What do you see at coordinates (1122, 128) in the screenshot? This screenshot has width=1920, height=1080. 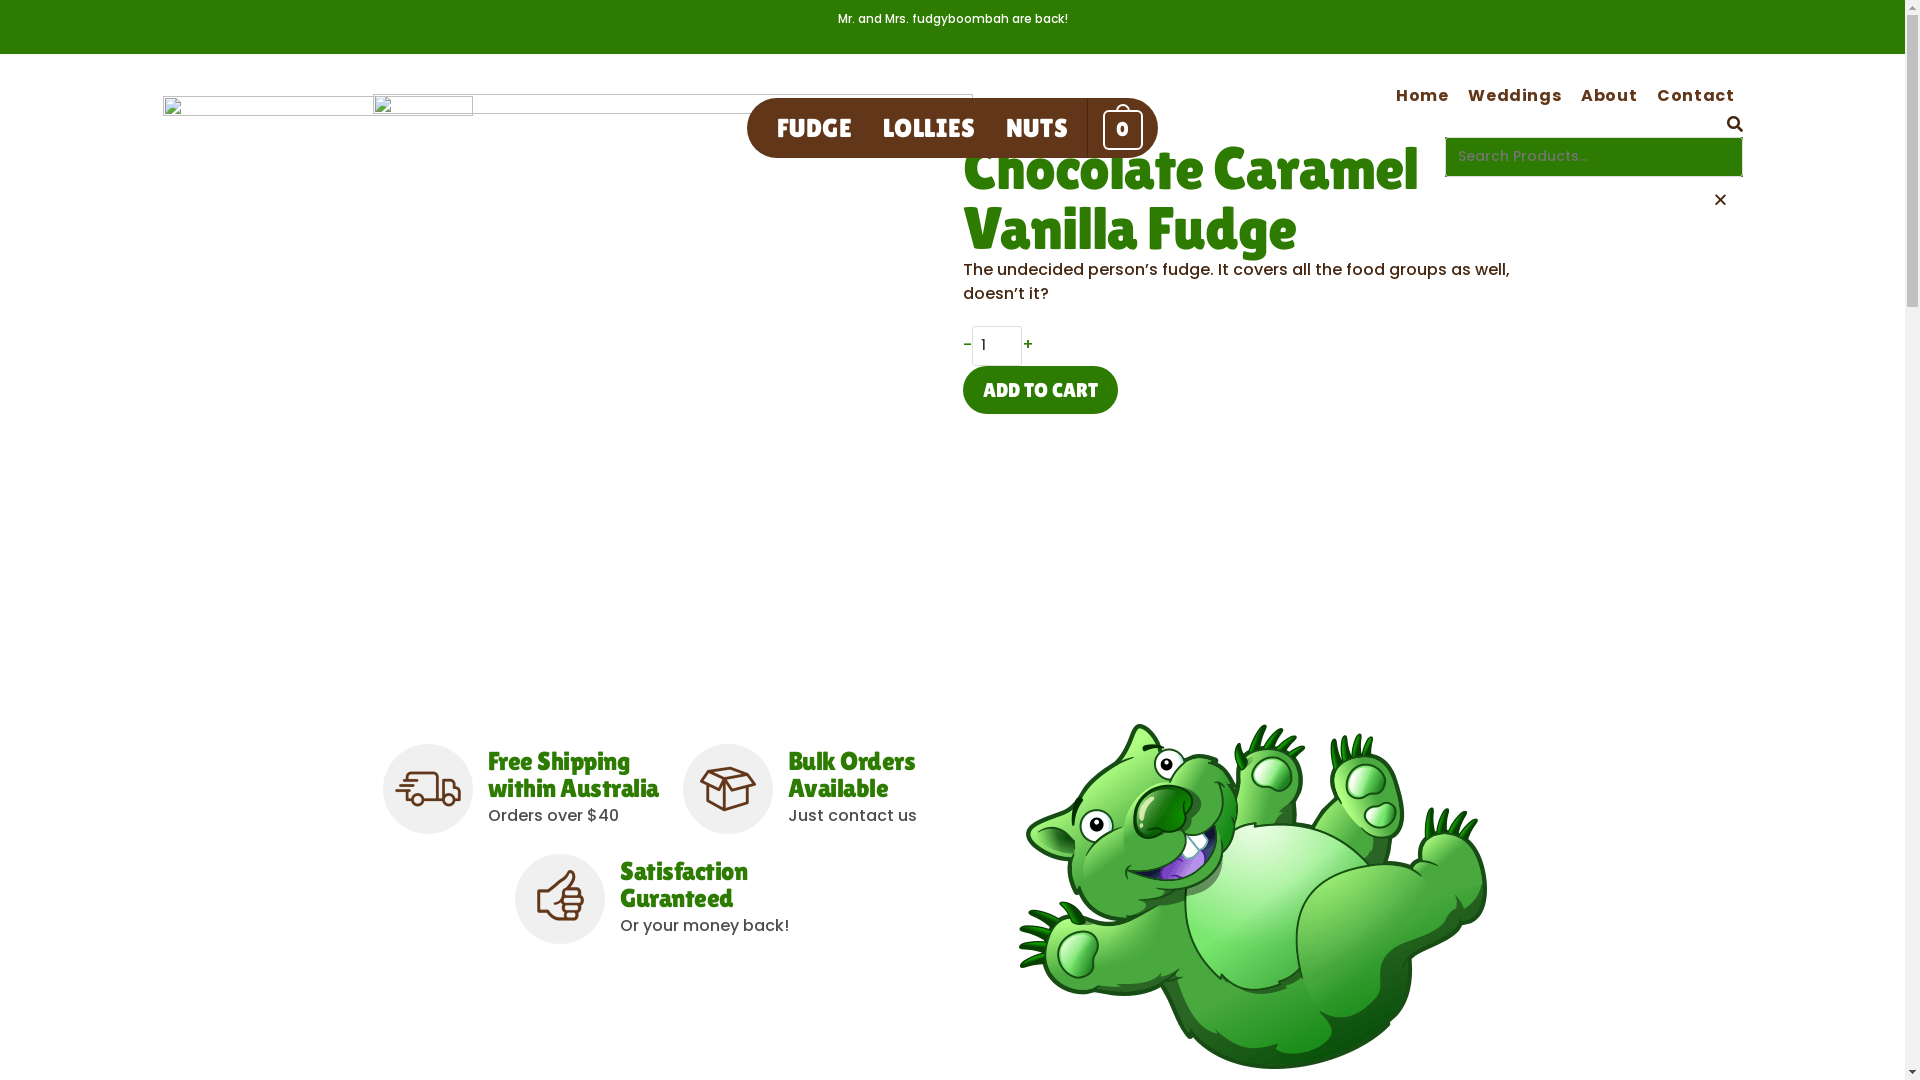 I see `0` at bounding box center [1122, 128].